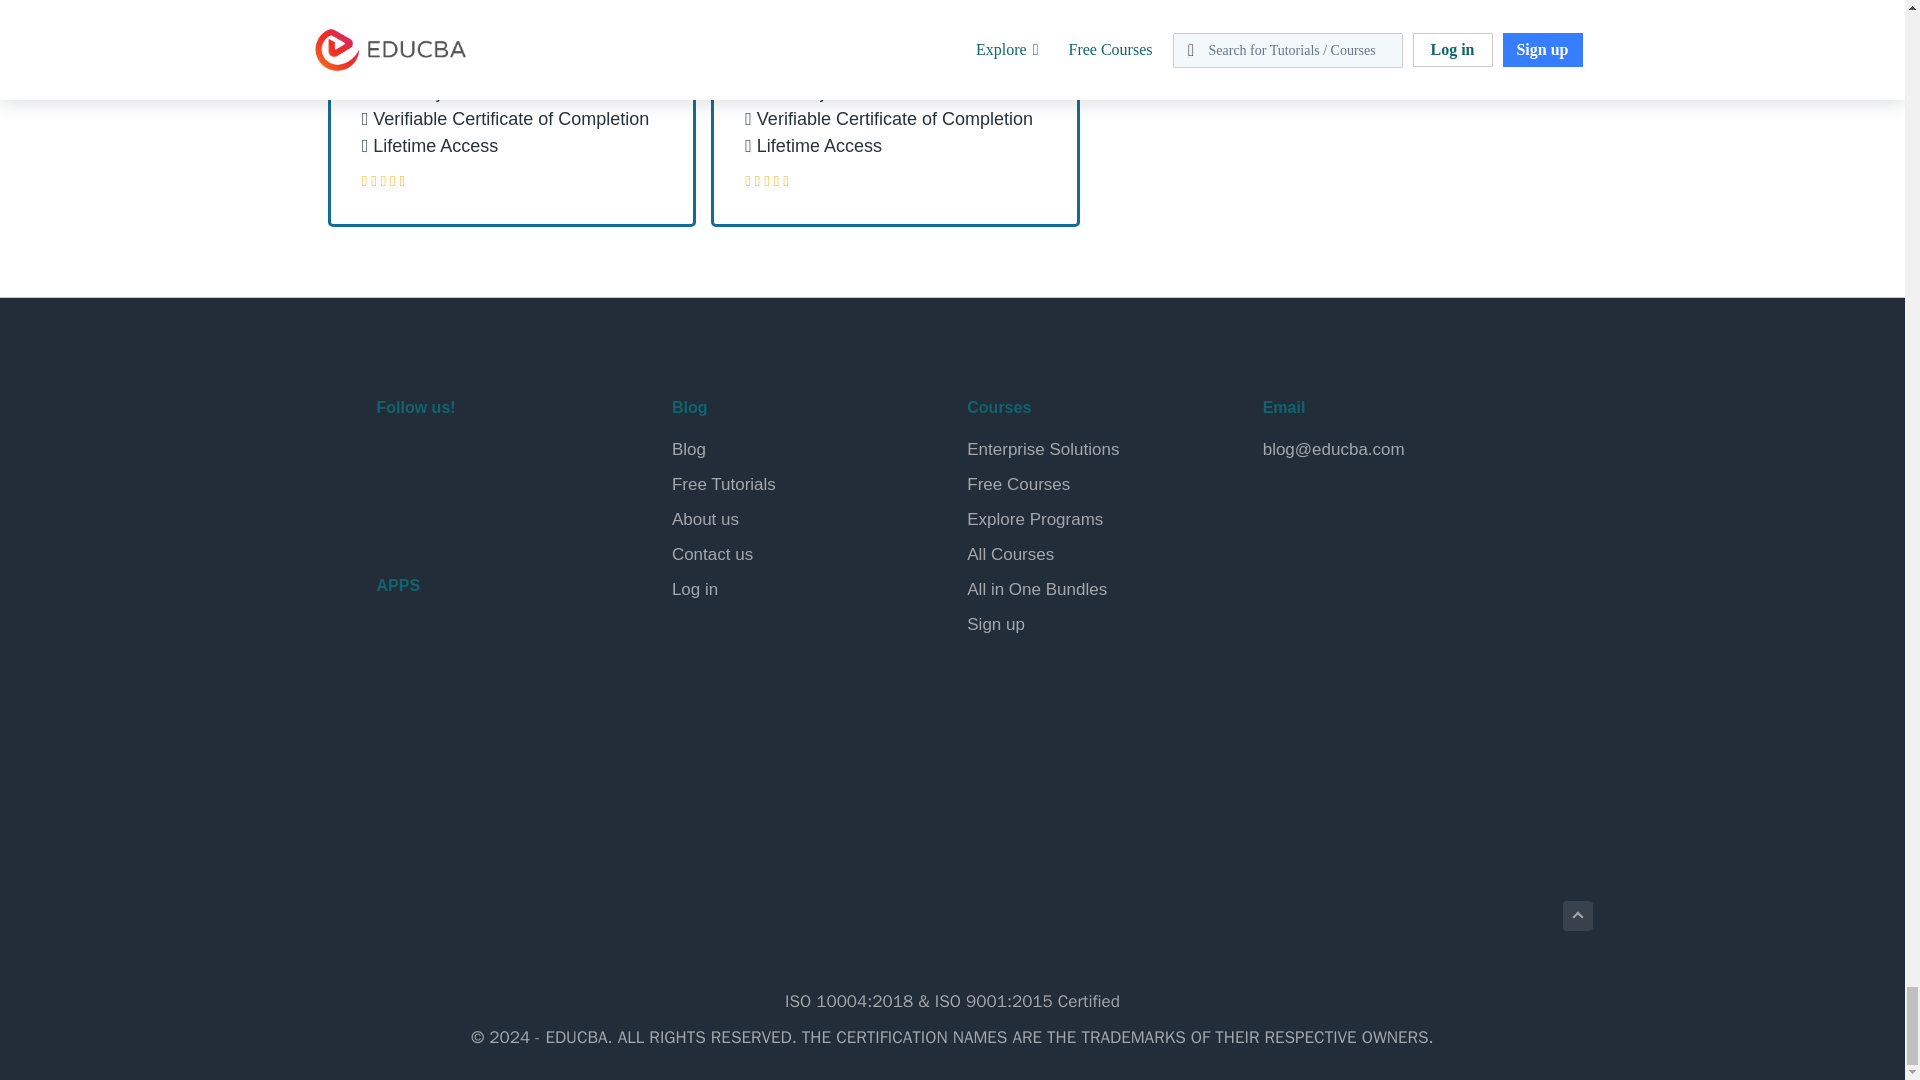  What do you see at coordinates (396, 512) in the screenshot?
I see `EDUCBA Youtube` at bounding box center [396, 512].